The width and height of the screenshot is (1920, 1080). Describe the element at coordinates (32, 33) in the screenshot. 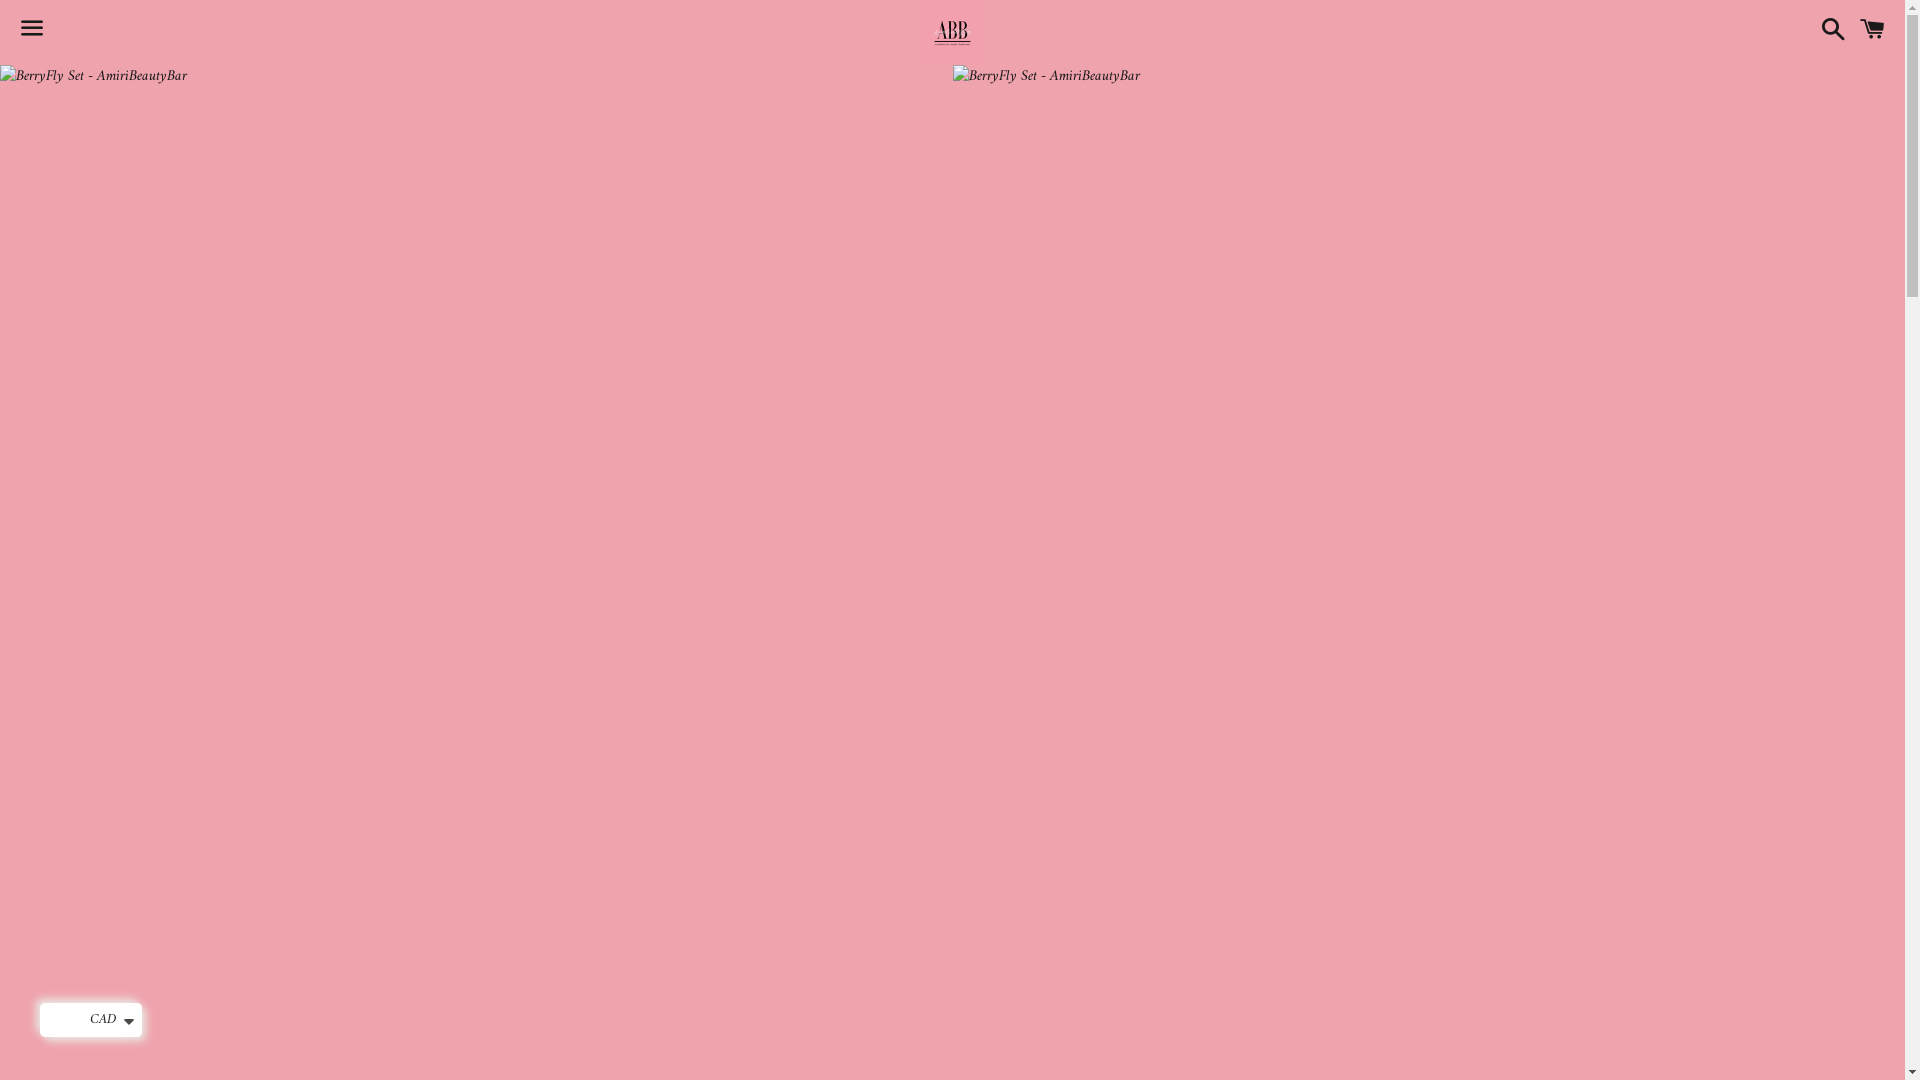

I see `Menu` at that location.